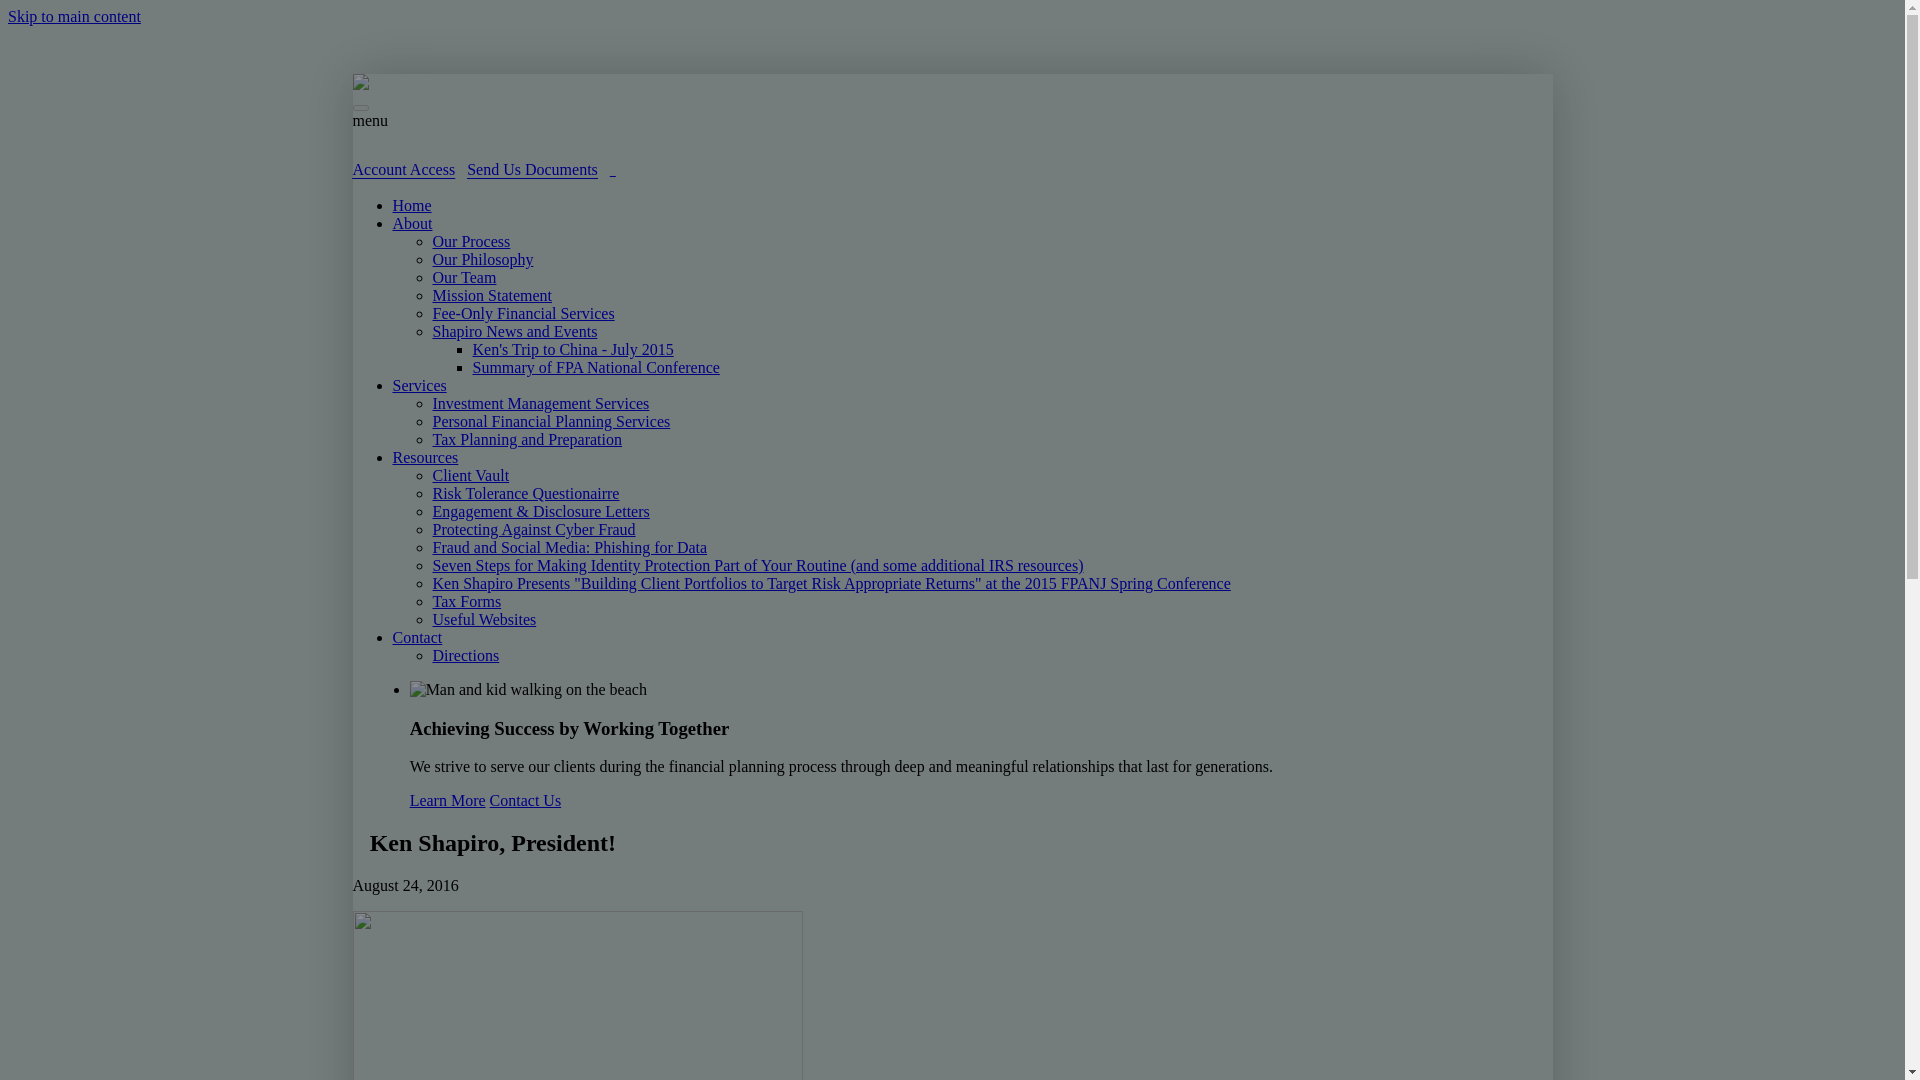 This screenshot has width=1920, height=1080. What do you see at coordinates (534, 528) in the screenshot?
I see `Protecting Against Cyber Fraud` at bounding box center [534, 528].